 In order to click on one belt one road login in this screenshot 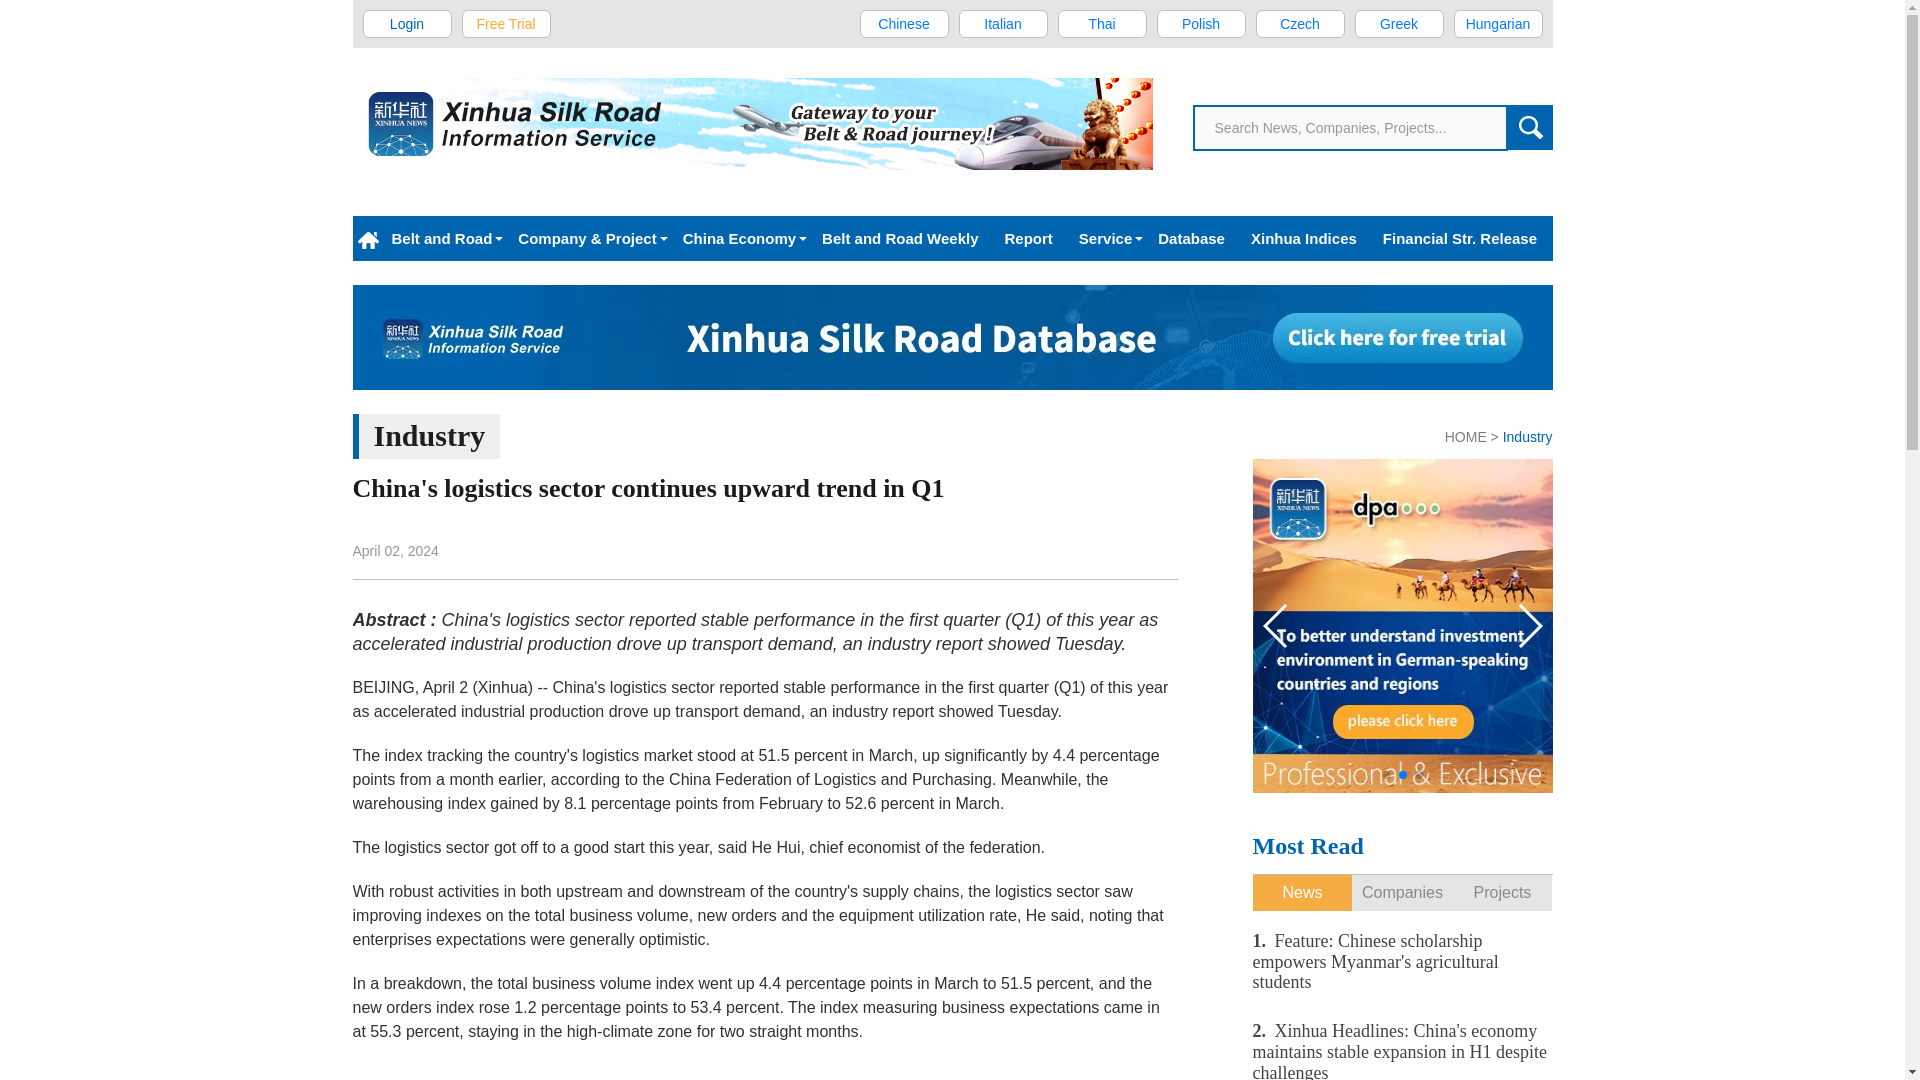, I will do `click(408, 23)`.